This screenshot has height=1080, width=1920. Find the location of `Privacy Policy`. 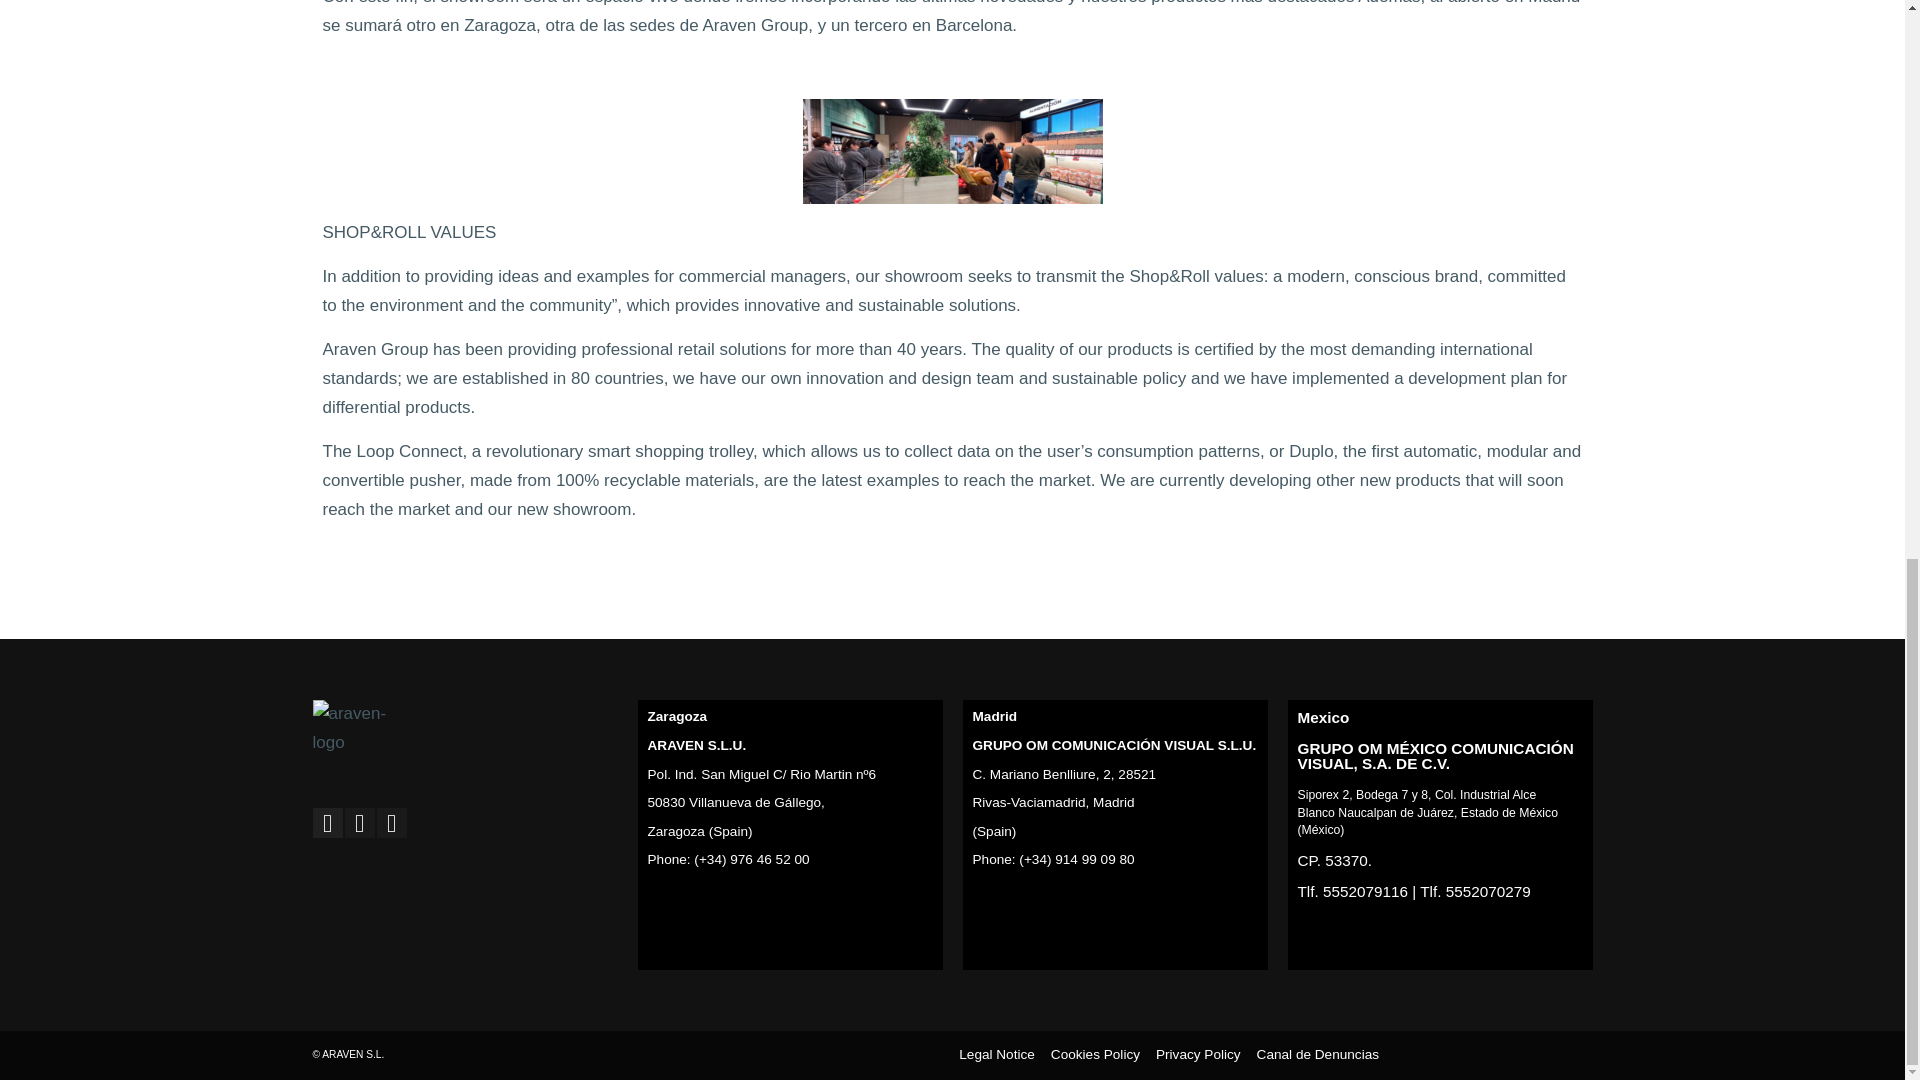

Privacy Policy is located at coordinates (1198, 1056).